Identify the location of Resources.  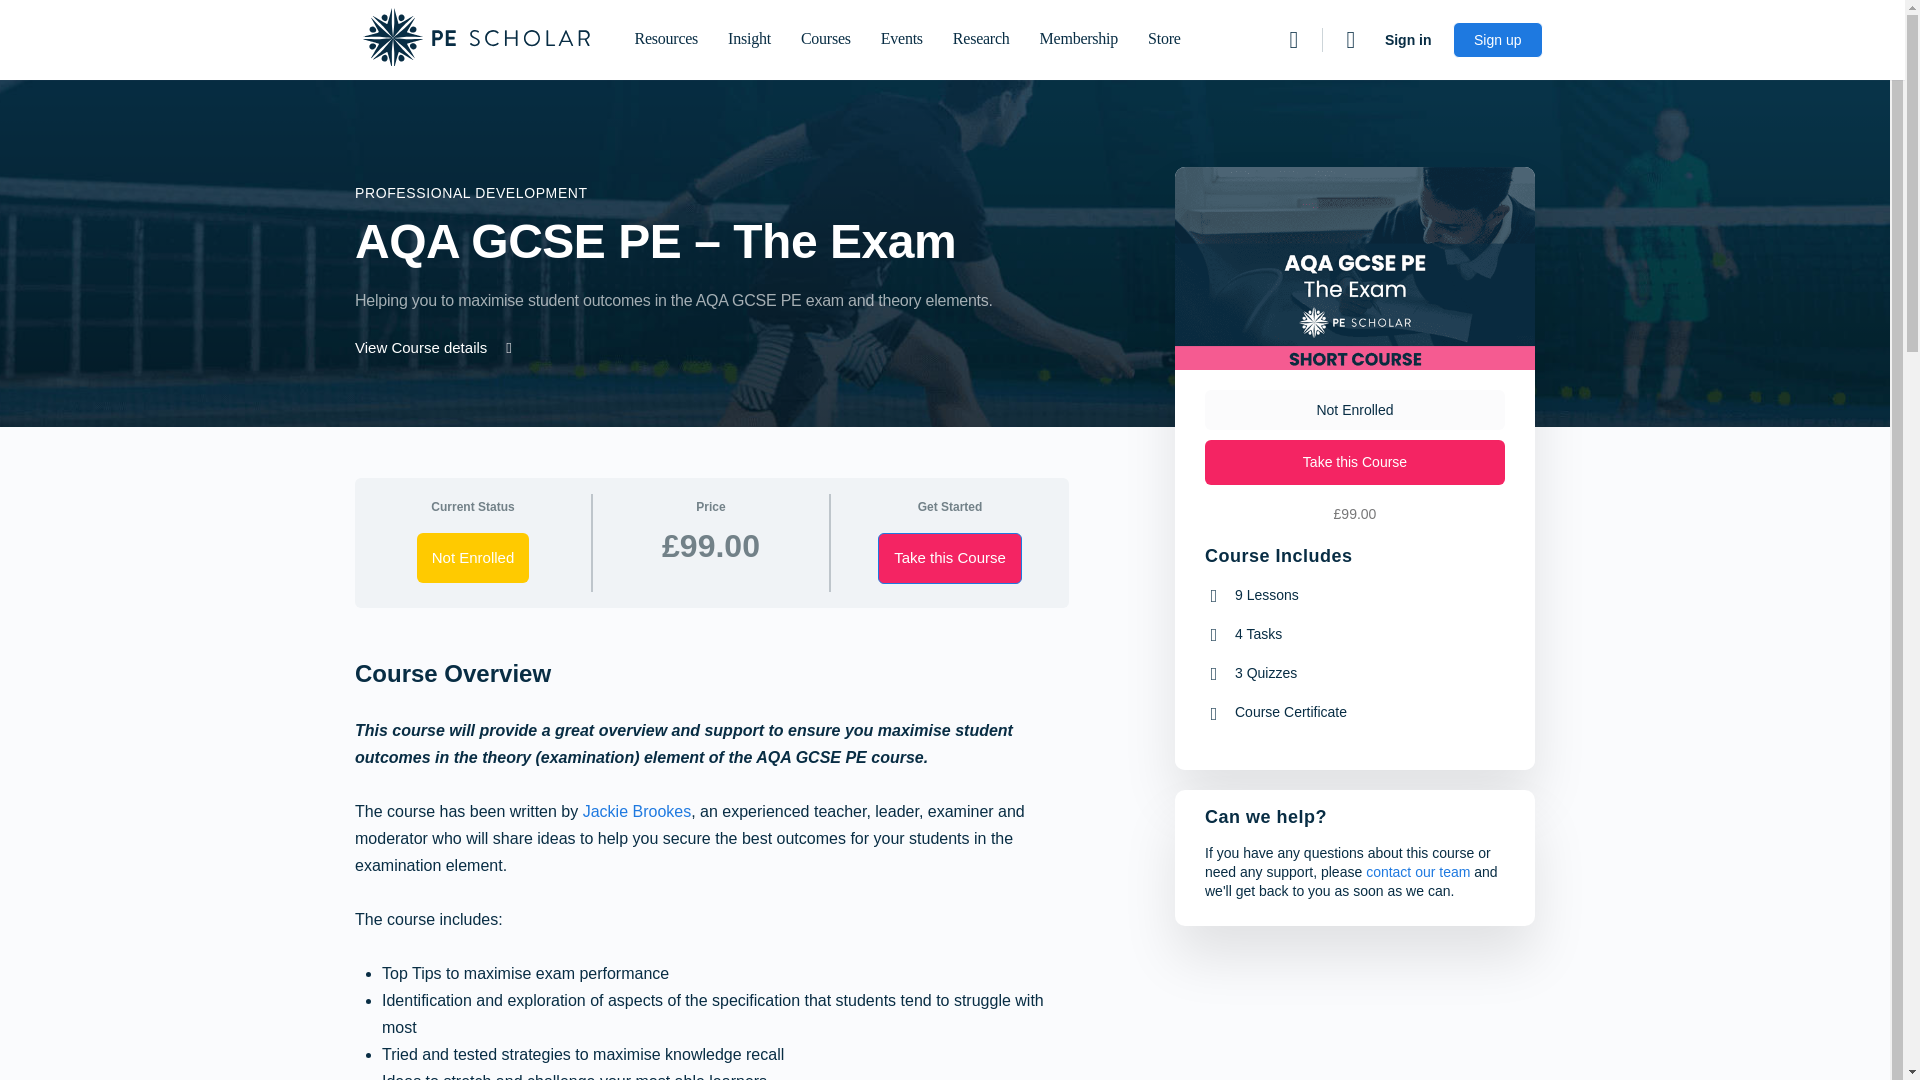
(666, 40).